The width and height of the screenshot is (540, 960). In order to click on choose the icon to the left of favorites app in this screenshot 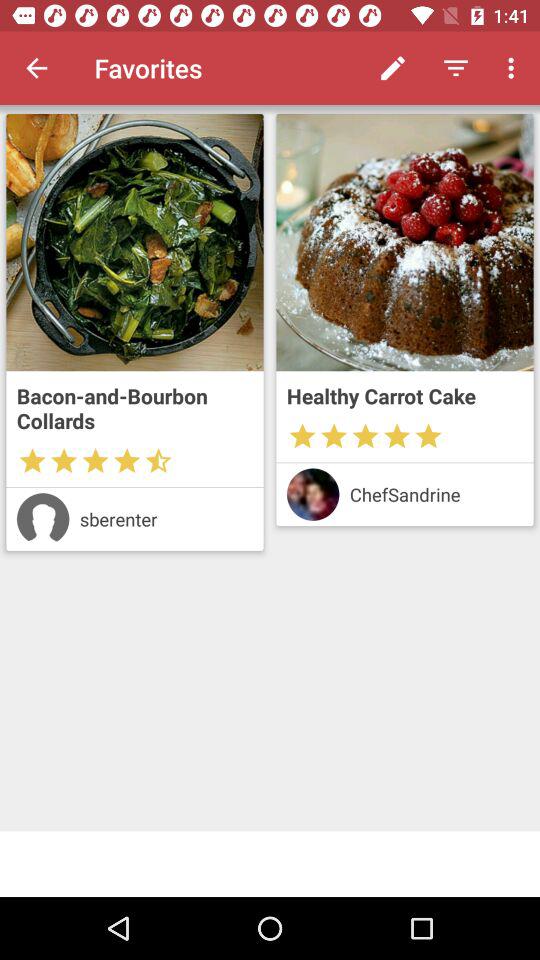, I will do `click(36, 68)`.